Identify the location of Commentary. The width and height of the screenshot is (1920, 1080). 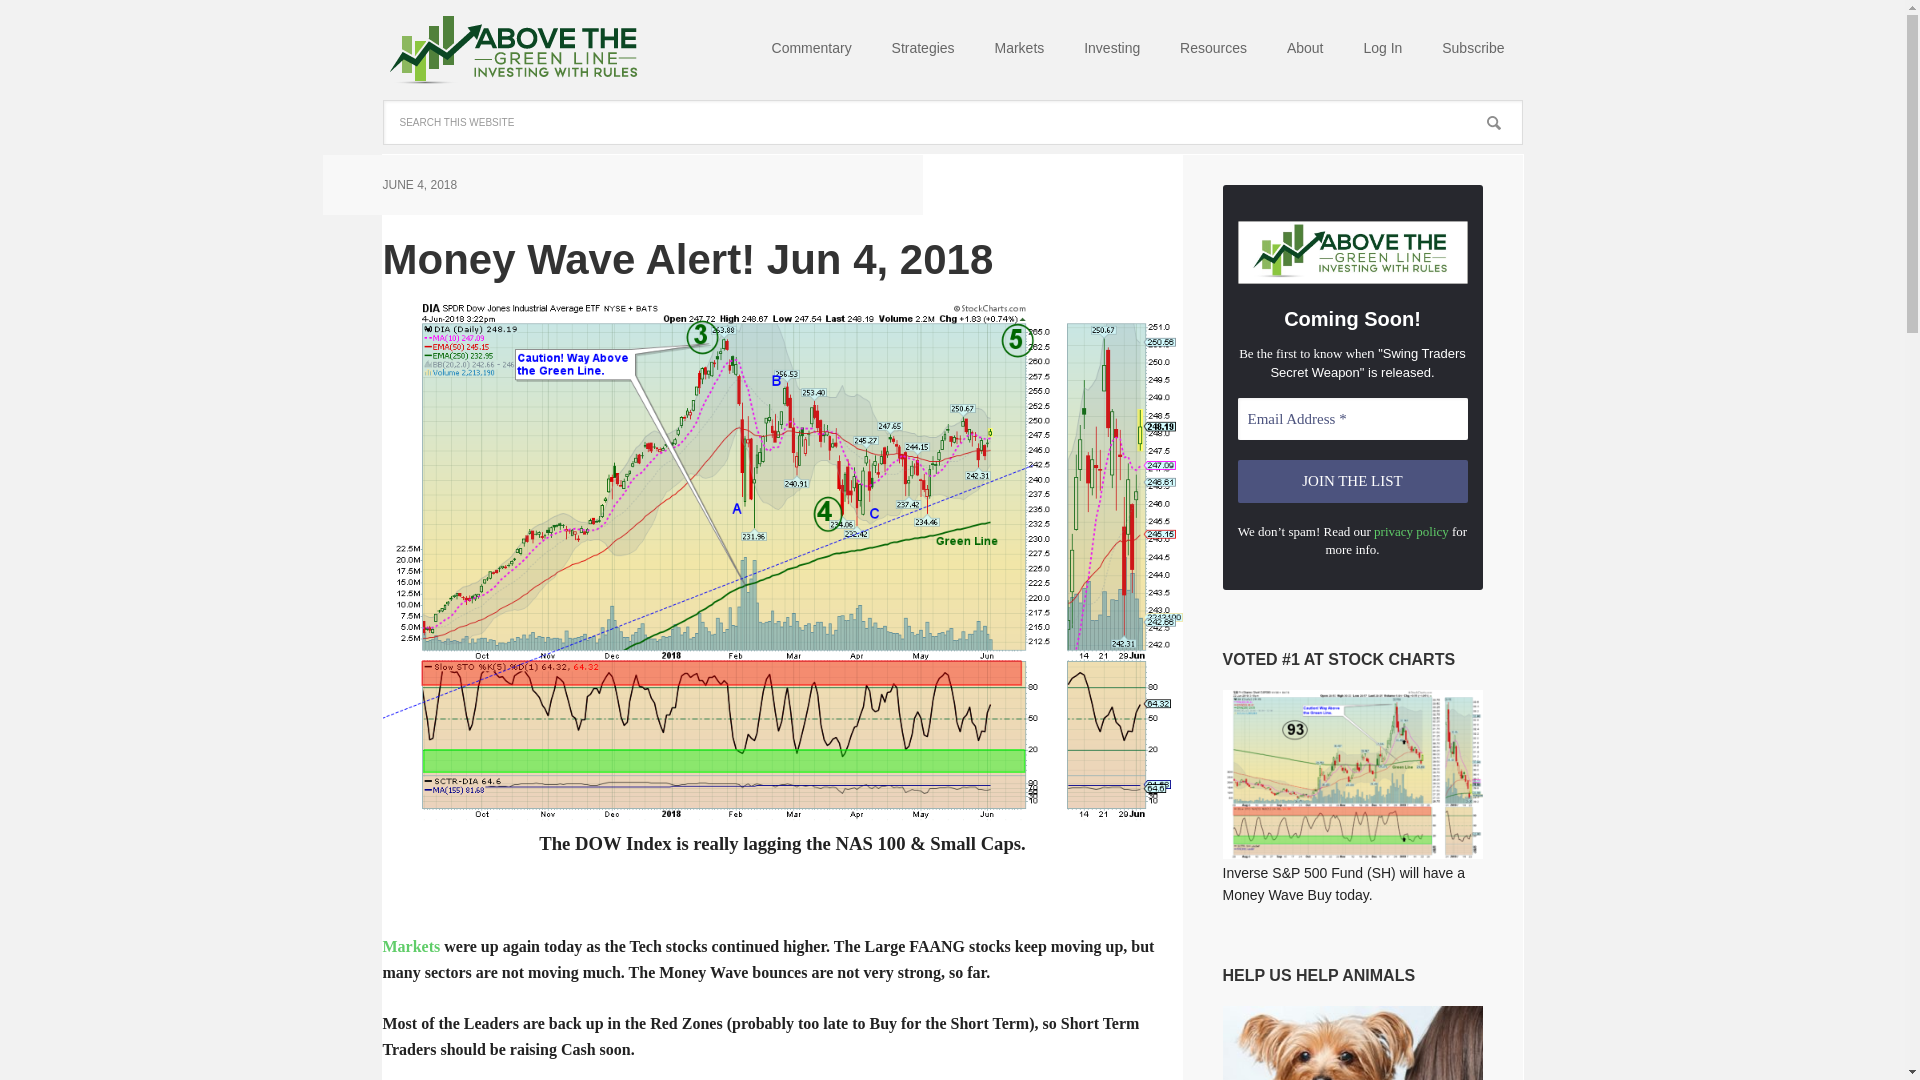
(812, 50).